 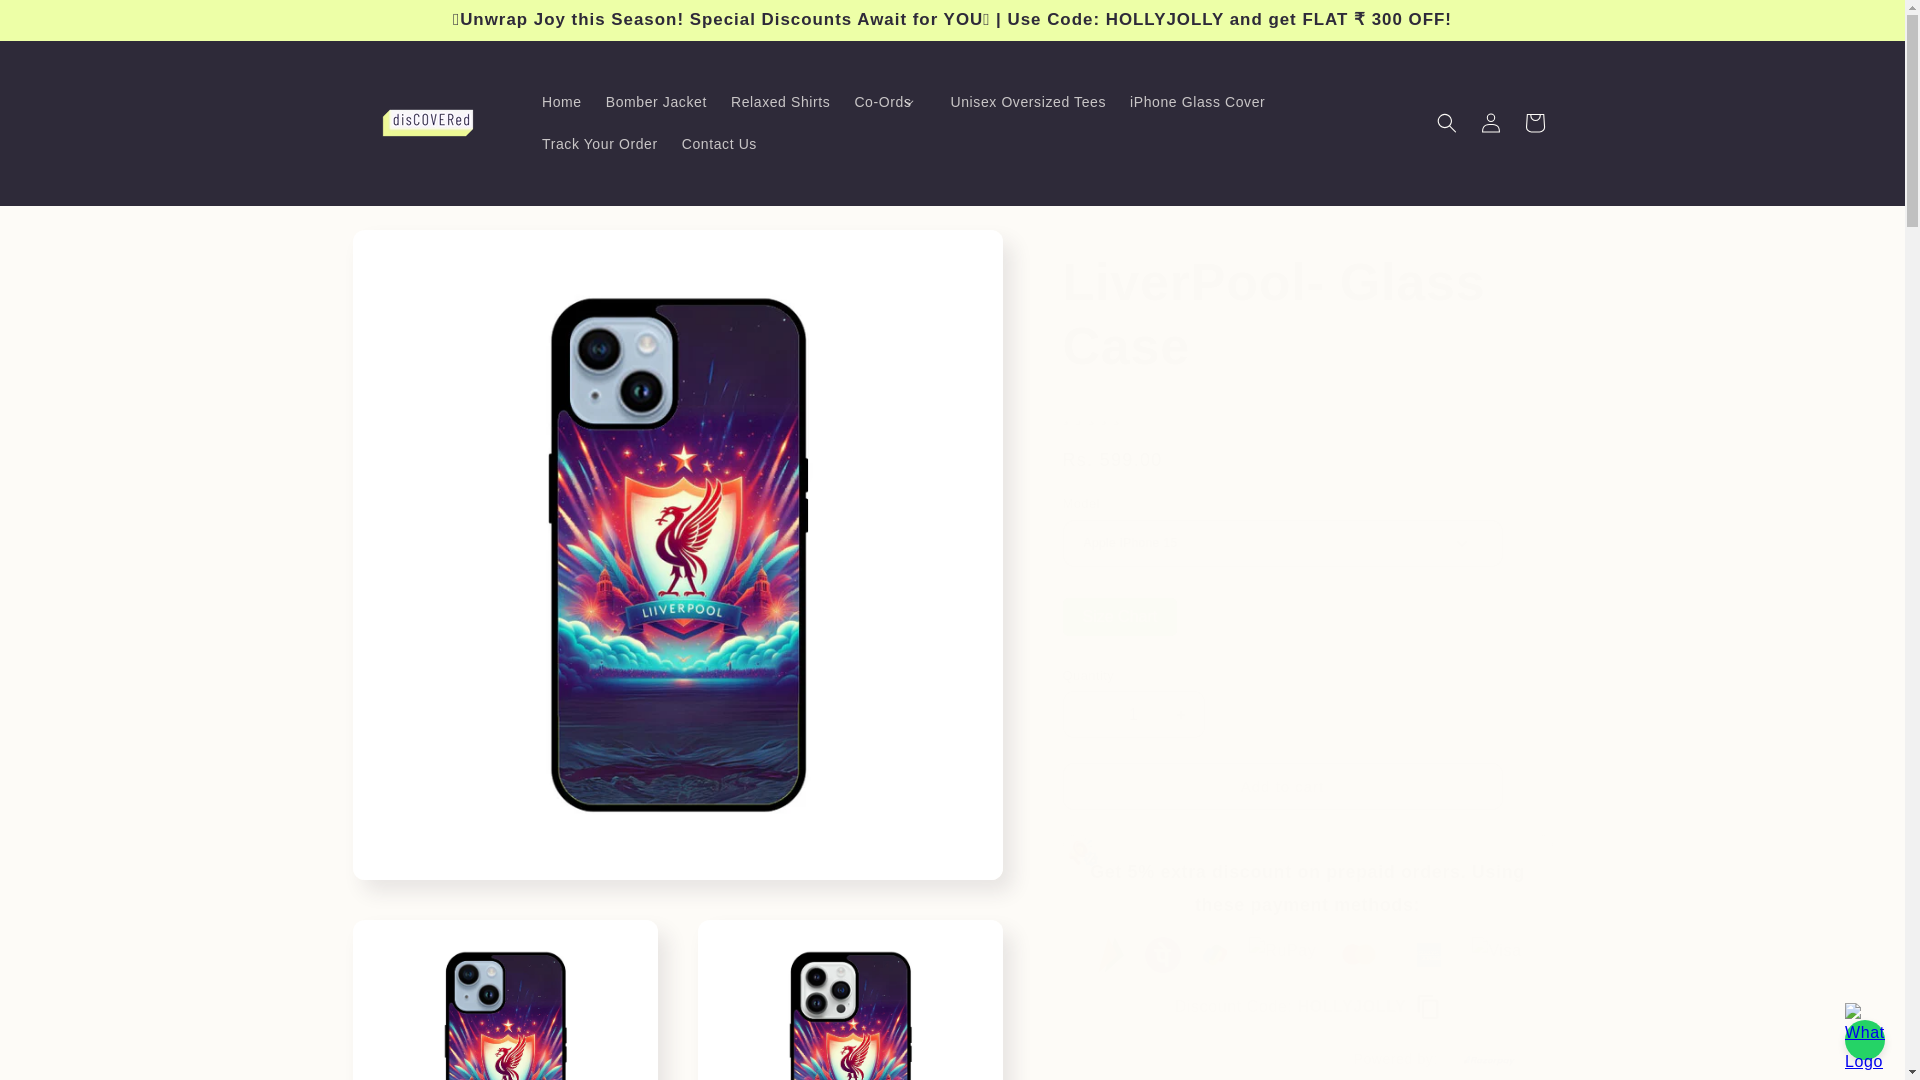 I want to click on 1, so click(x=1132, y=714).